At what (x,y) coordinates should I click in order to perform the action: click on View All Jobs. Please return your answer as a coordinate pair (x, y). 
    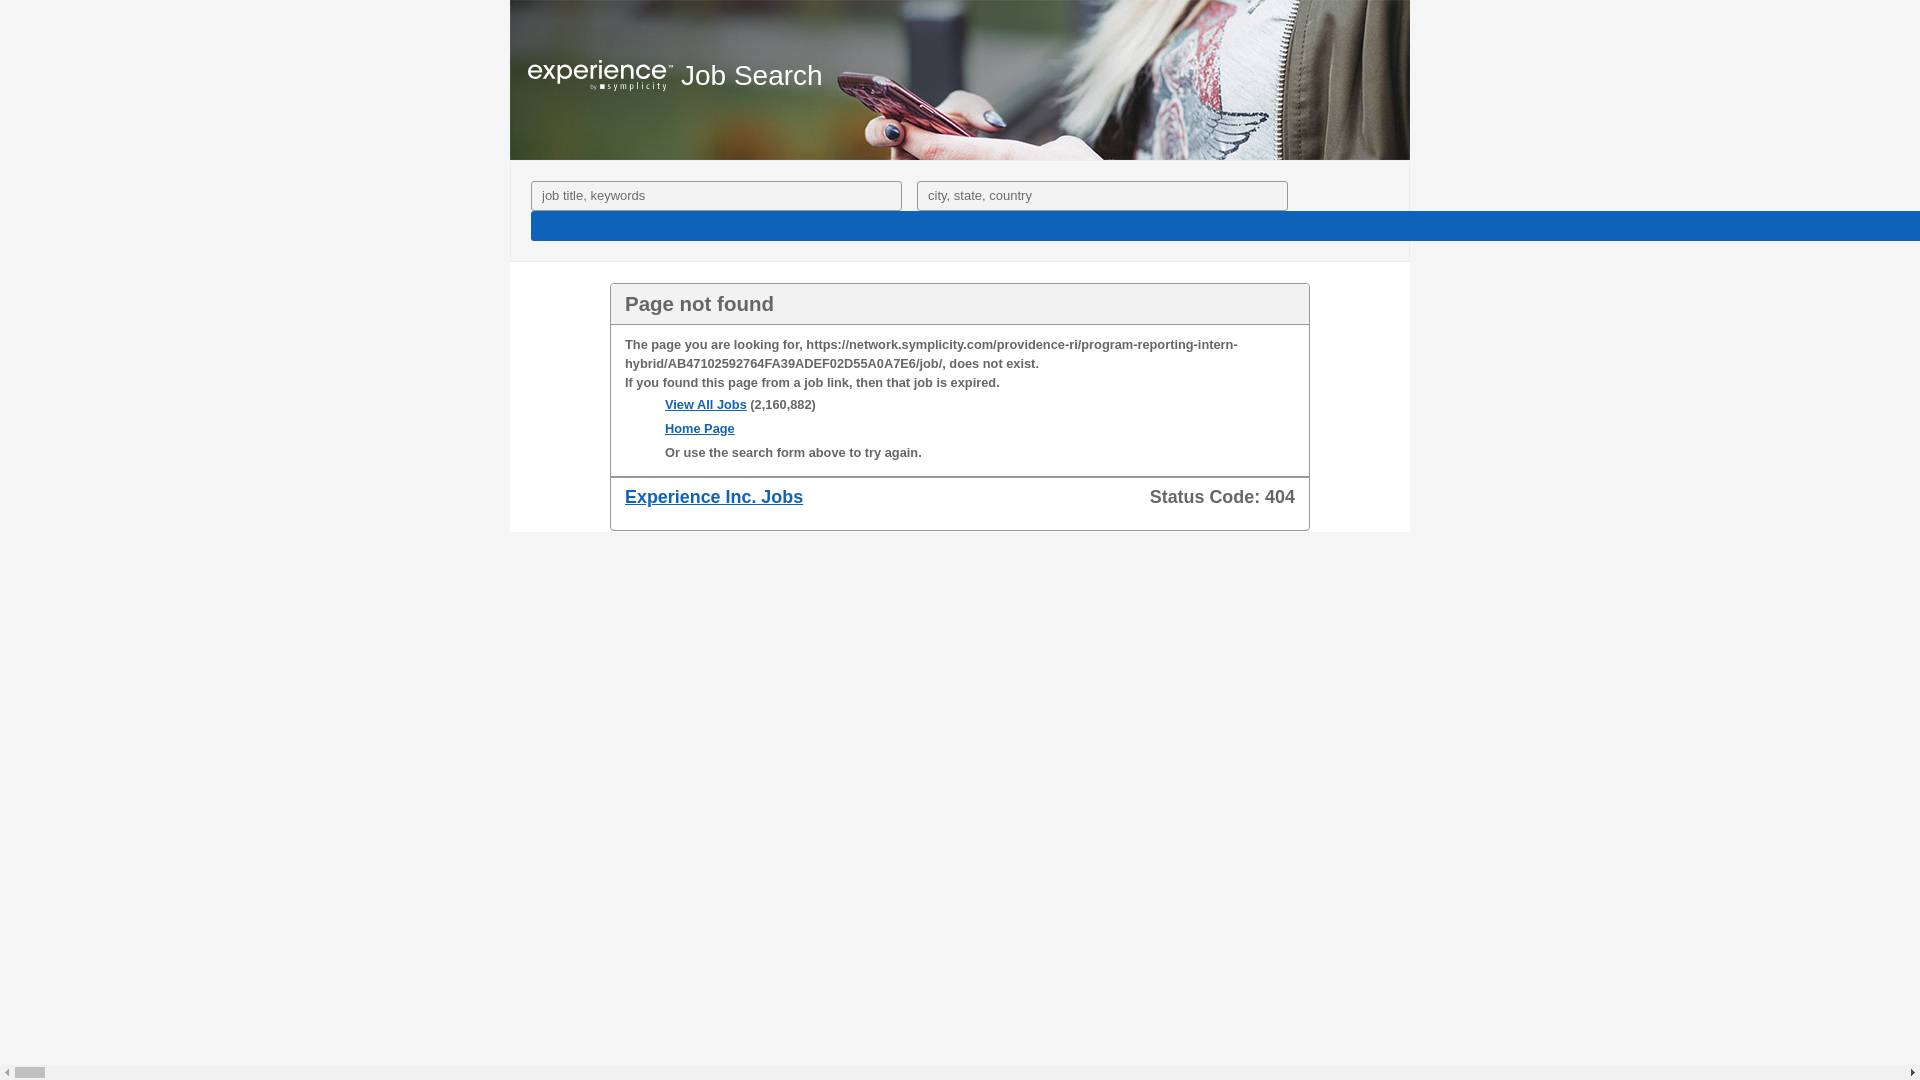
    Looking at the image, I should click on (705, 404).